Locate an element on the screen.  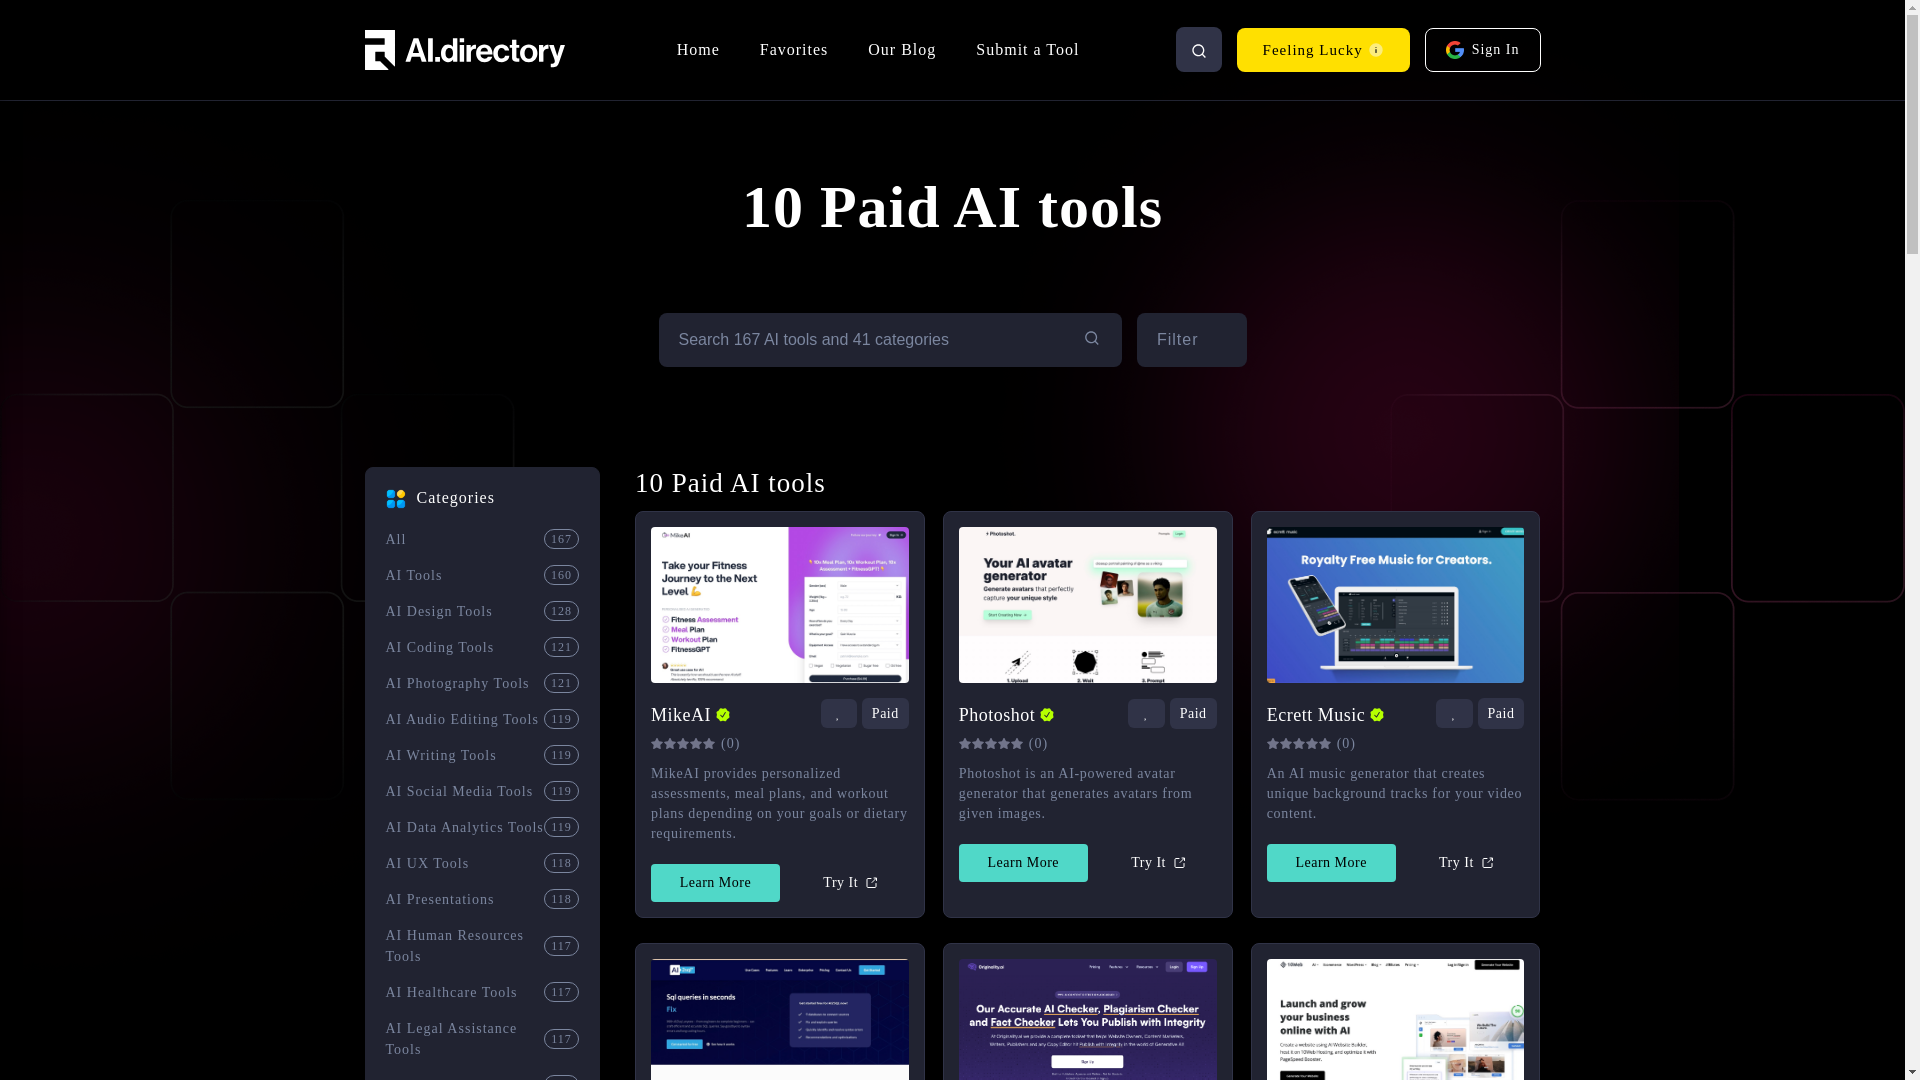
AI Audio Editing Tools is located at coordinates (465, 719).